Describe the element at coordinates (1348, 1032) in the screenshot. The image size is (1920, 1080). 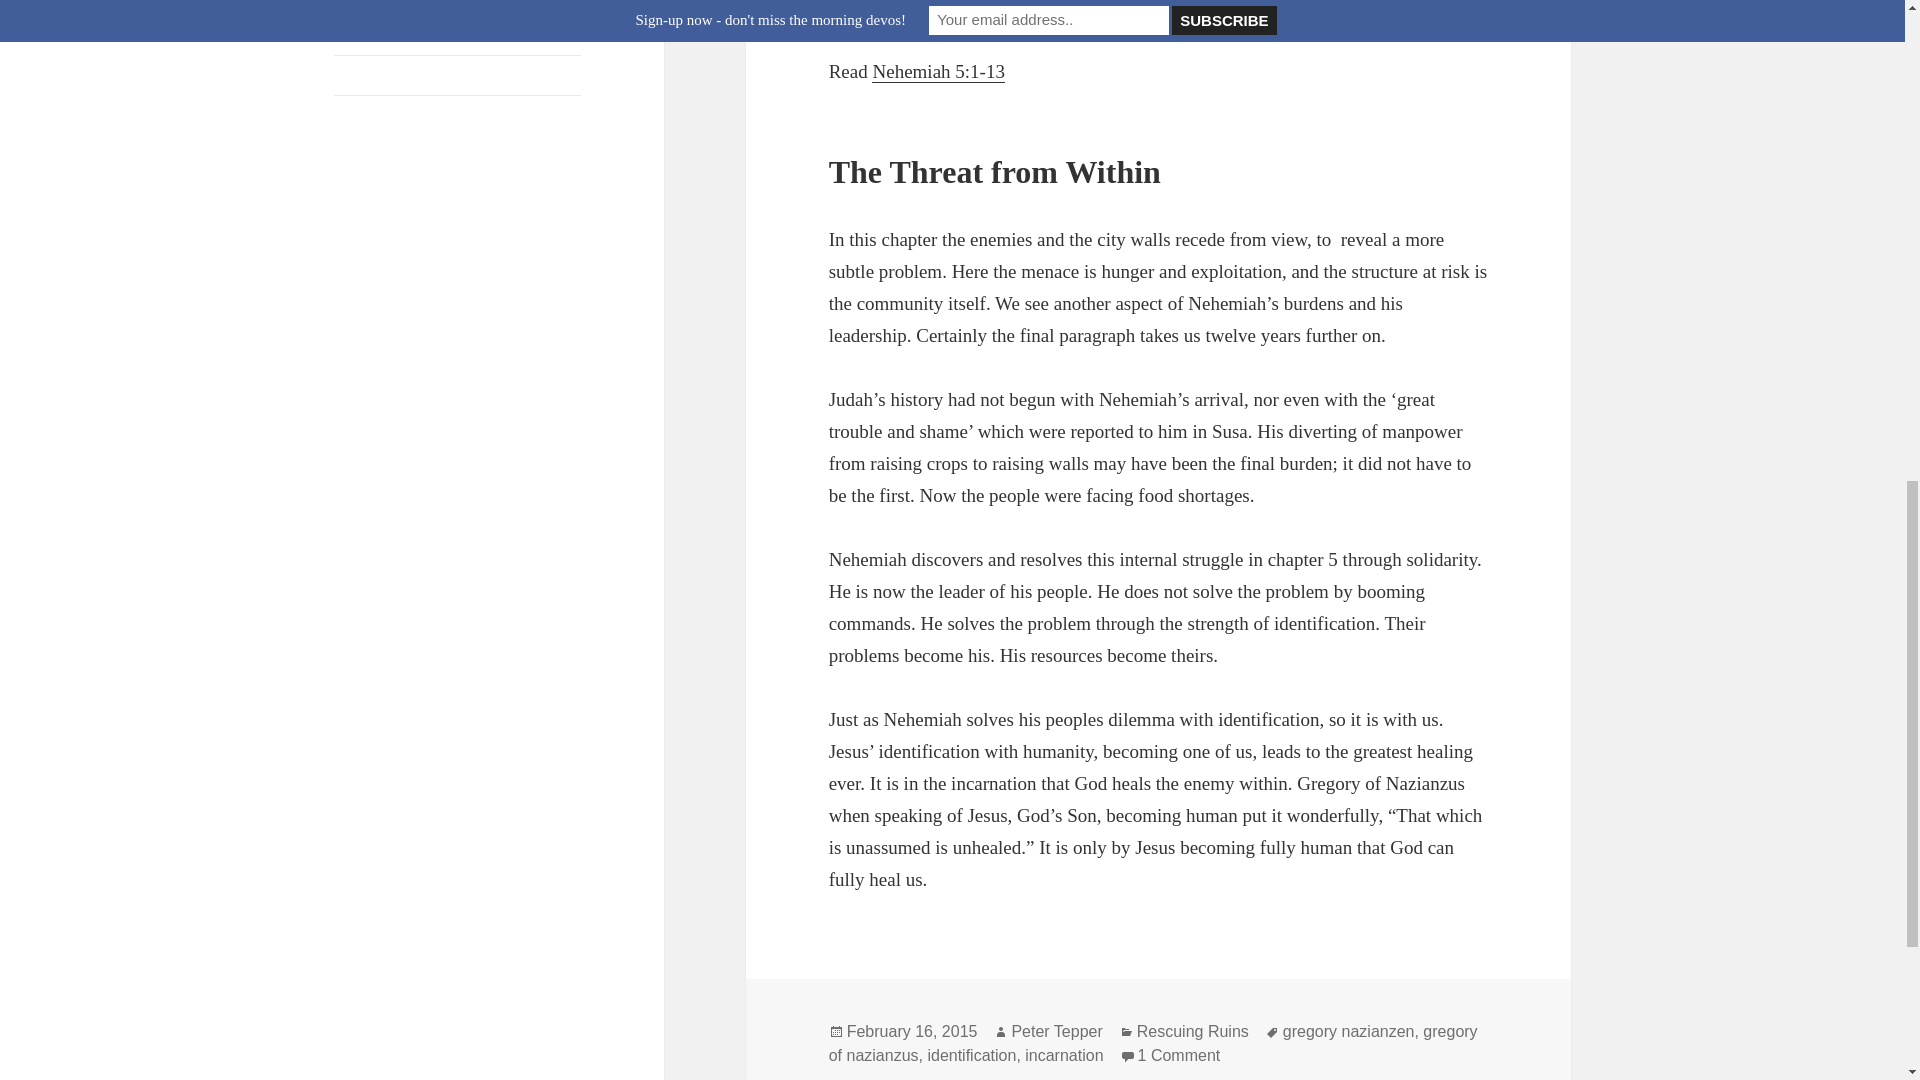
I see `gregory nazianzen` at that location.